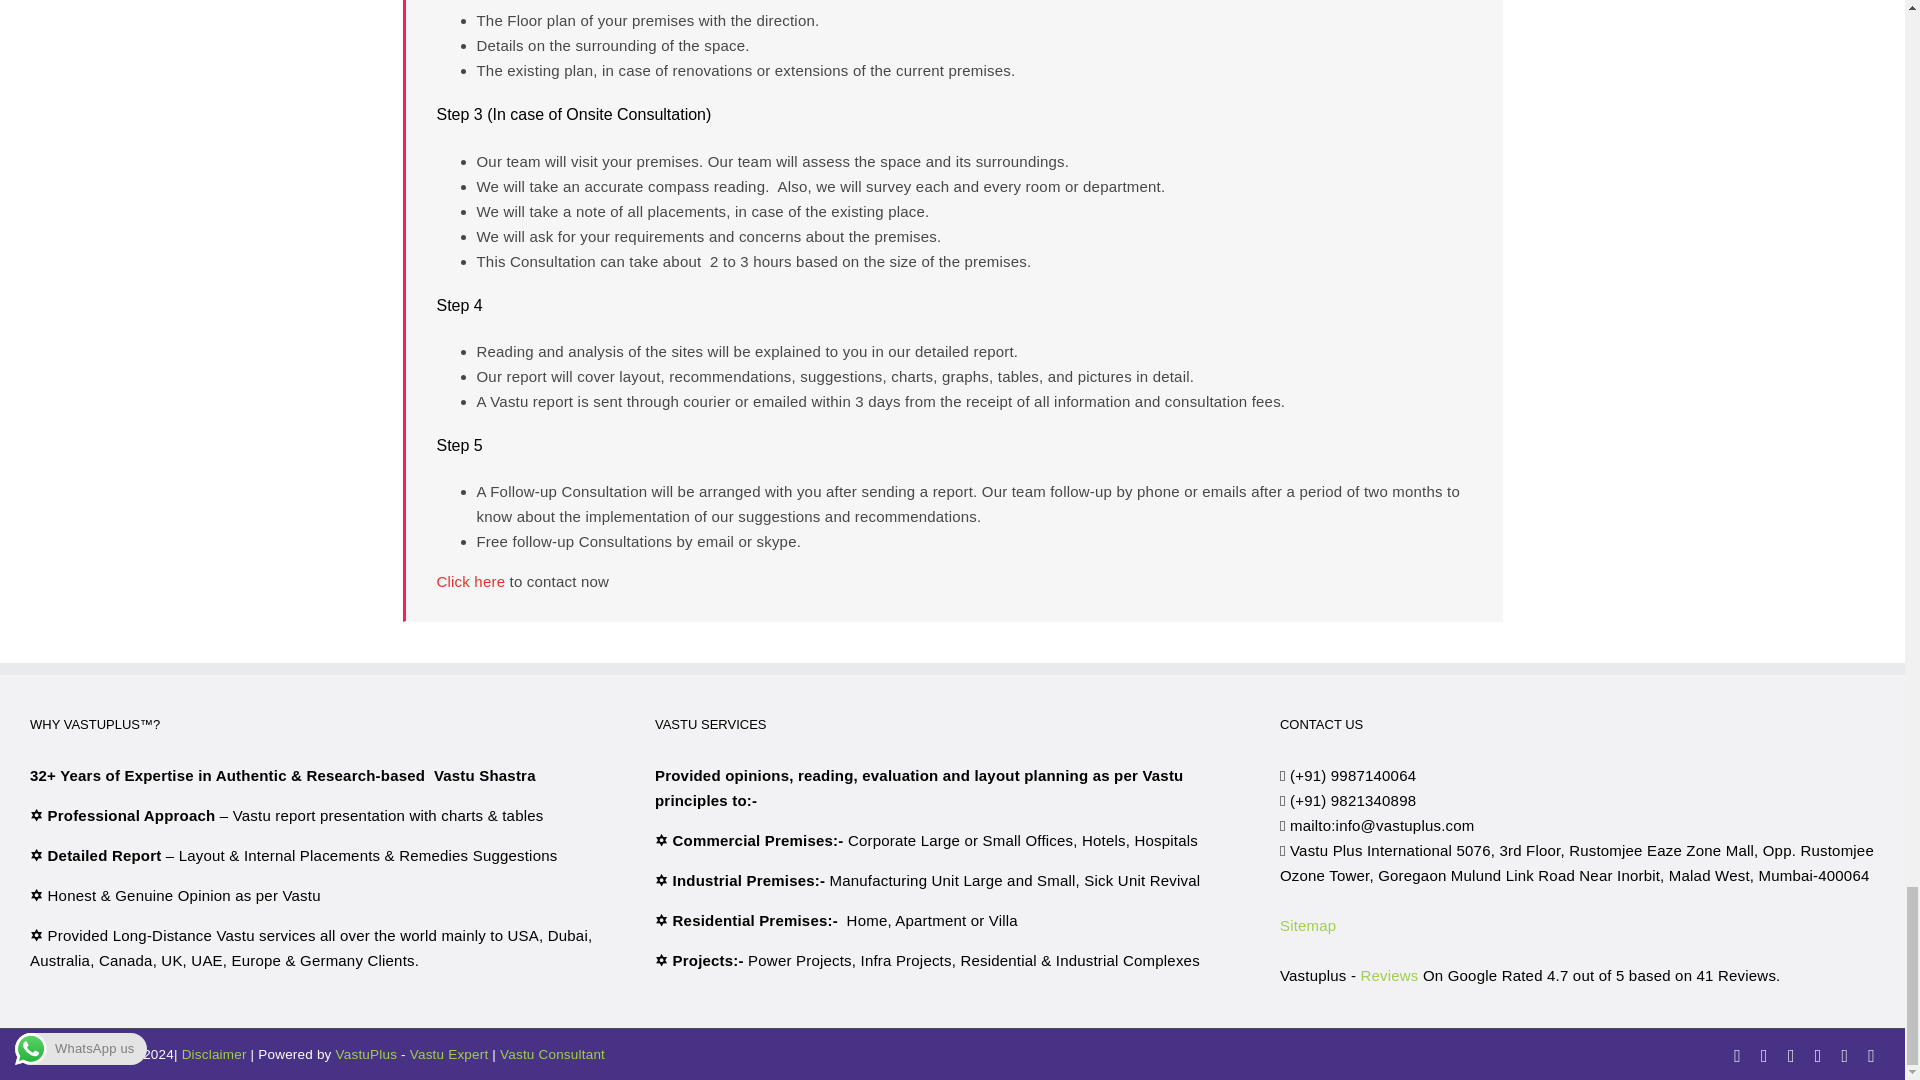  Describe the element at coordinates (1791, 1055) in the screenshot. I see `LinkedIn` at that location.